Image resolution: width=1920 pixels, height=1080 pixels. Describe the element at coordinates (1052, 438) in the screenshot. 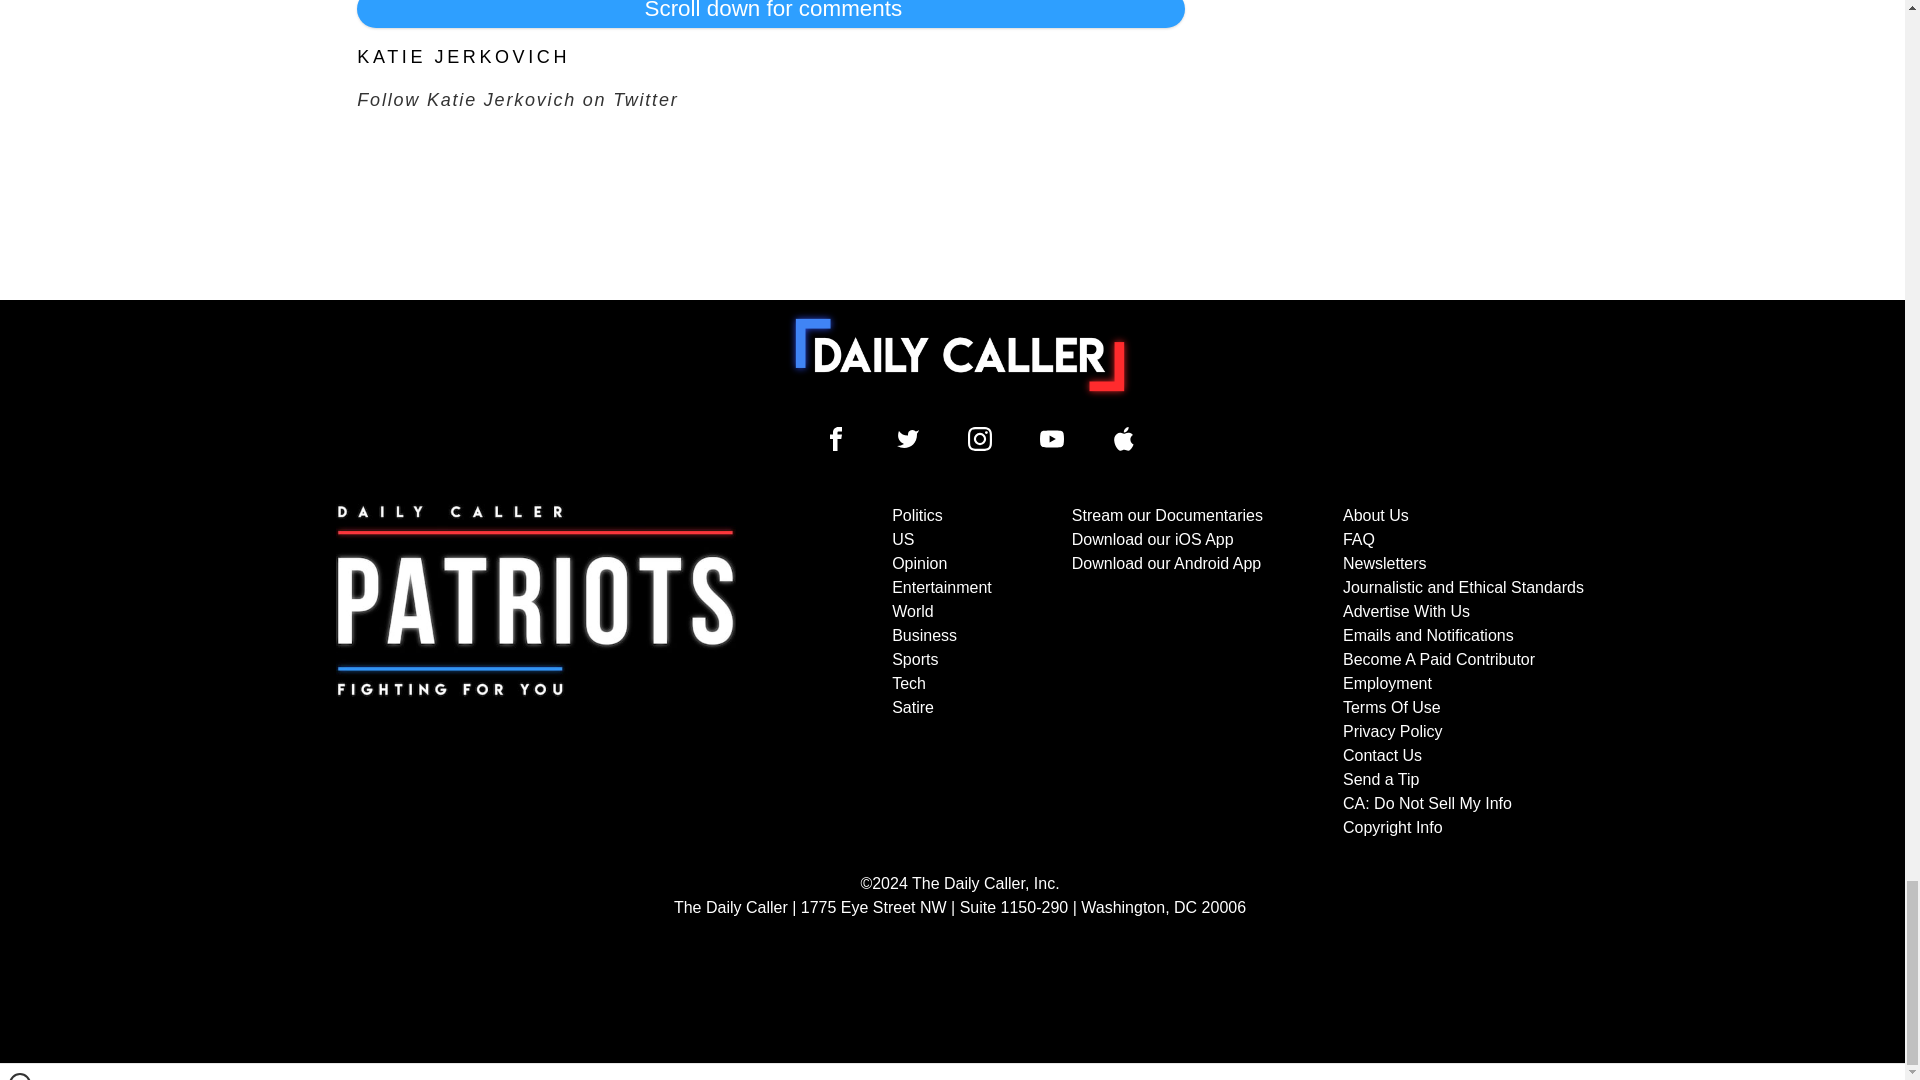

I see `Daily Caller YouTube` at that location.